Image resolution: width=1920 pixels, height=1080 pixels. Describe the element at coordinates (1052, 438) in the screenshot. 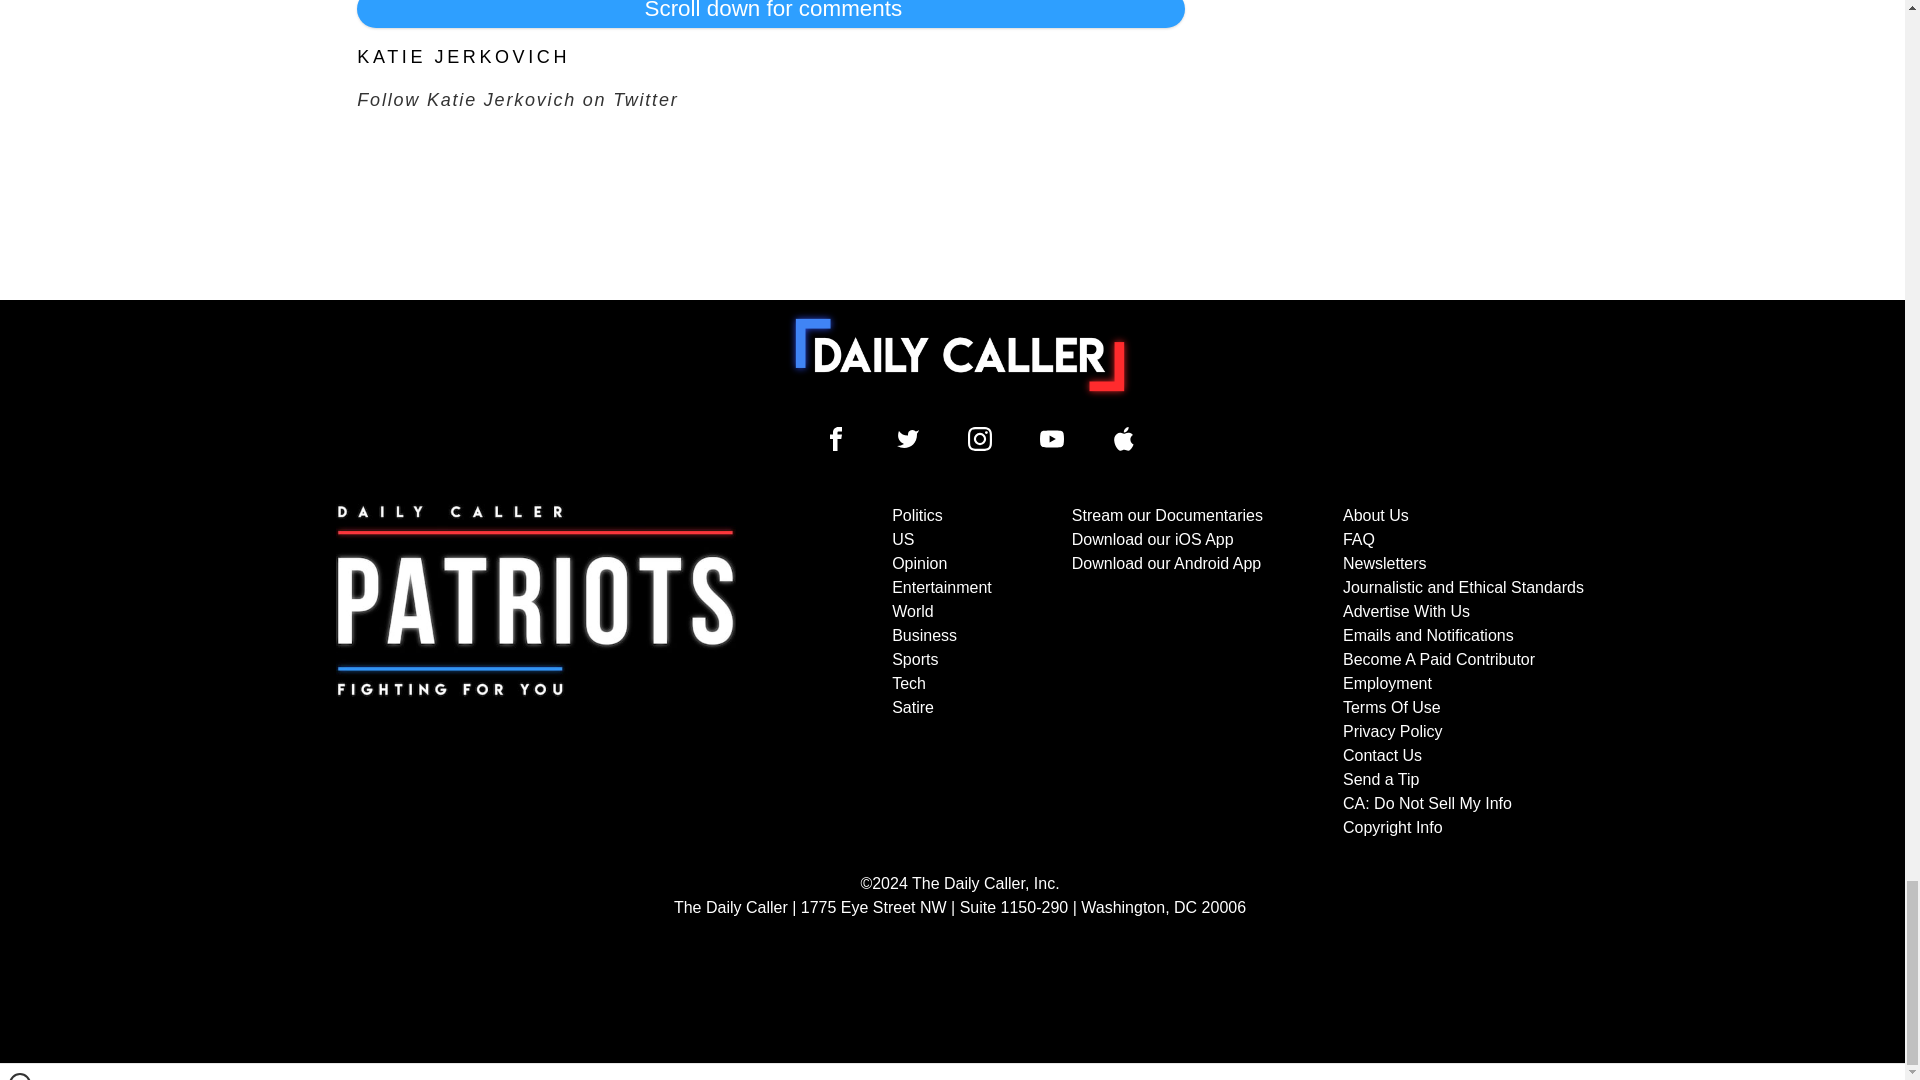

I see `Daily Caller YouTube` at that location.